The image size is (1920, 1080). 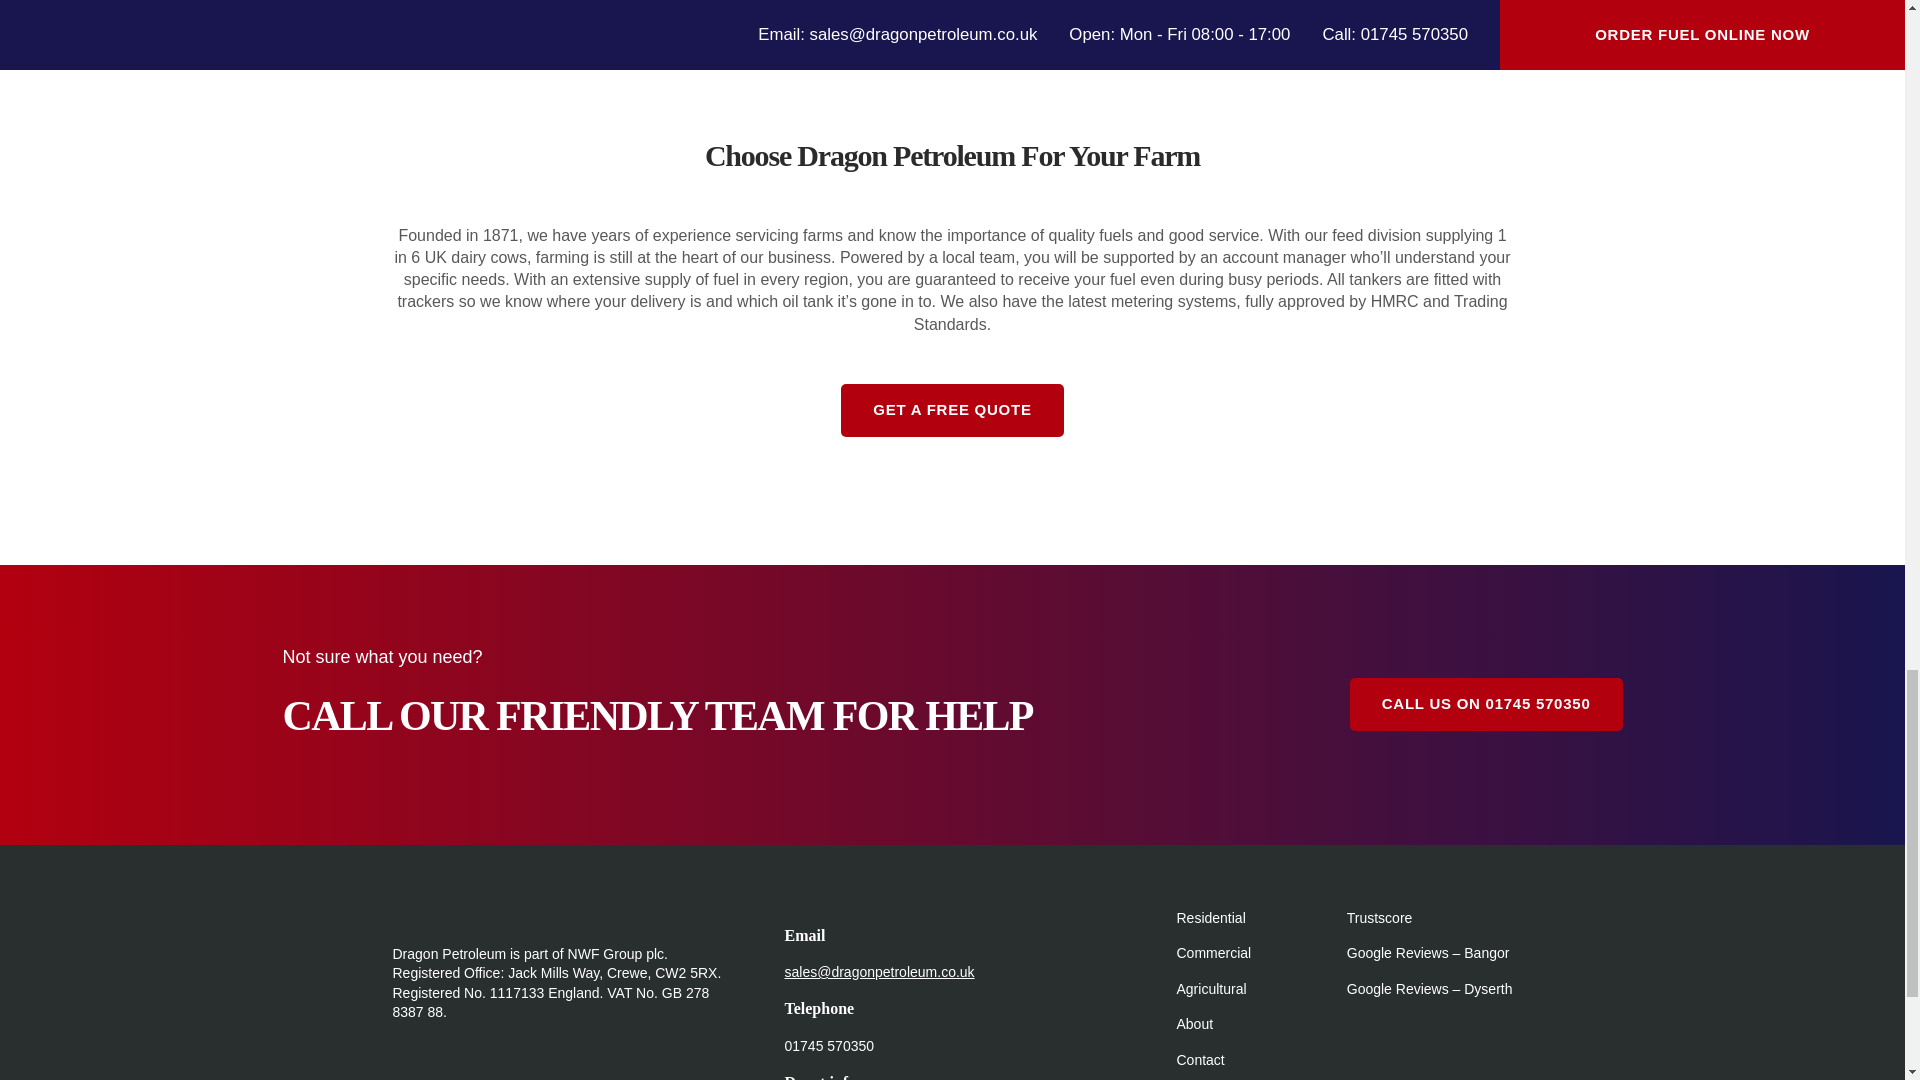 I want to click on Trustscore, so click(x=1380, y=918).